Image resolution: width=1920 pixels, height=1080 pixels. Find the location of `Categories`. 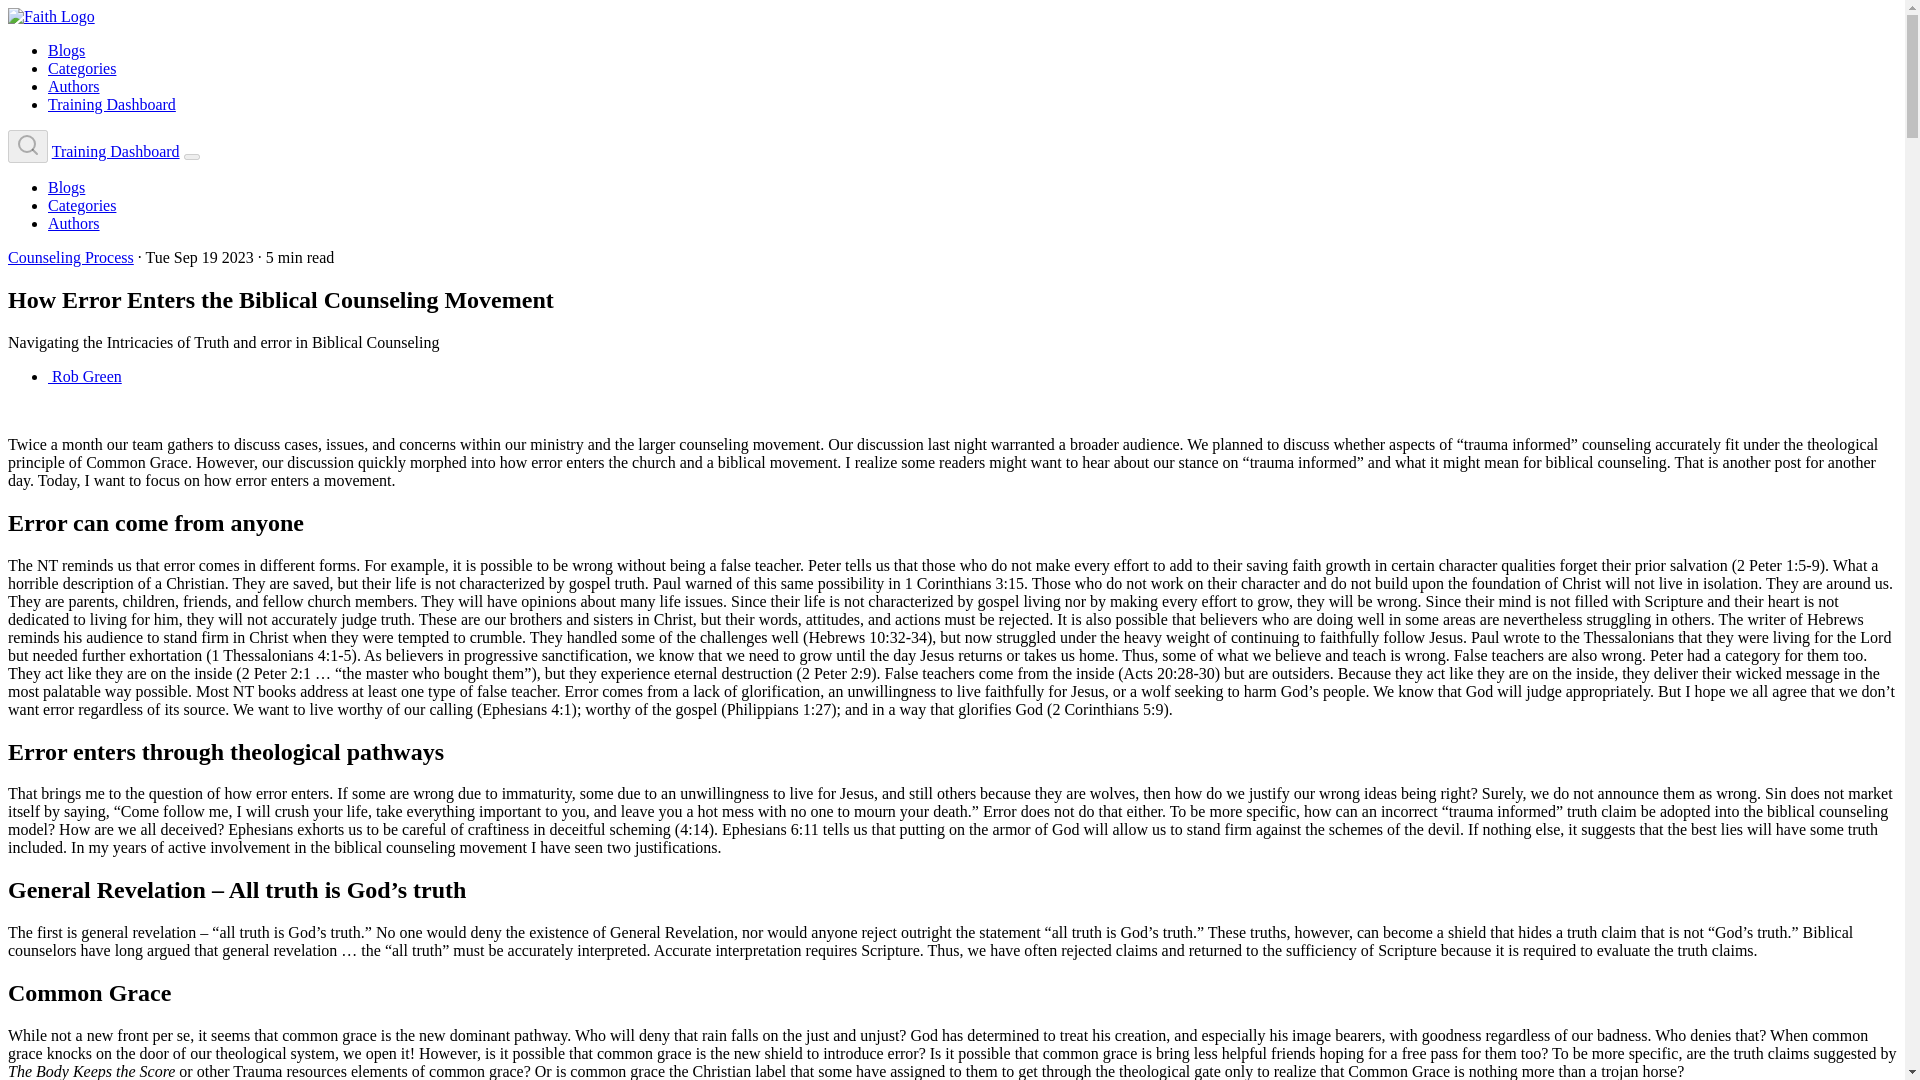

Categories is located at coordinates (82, 68).